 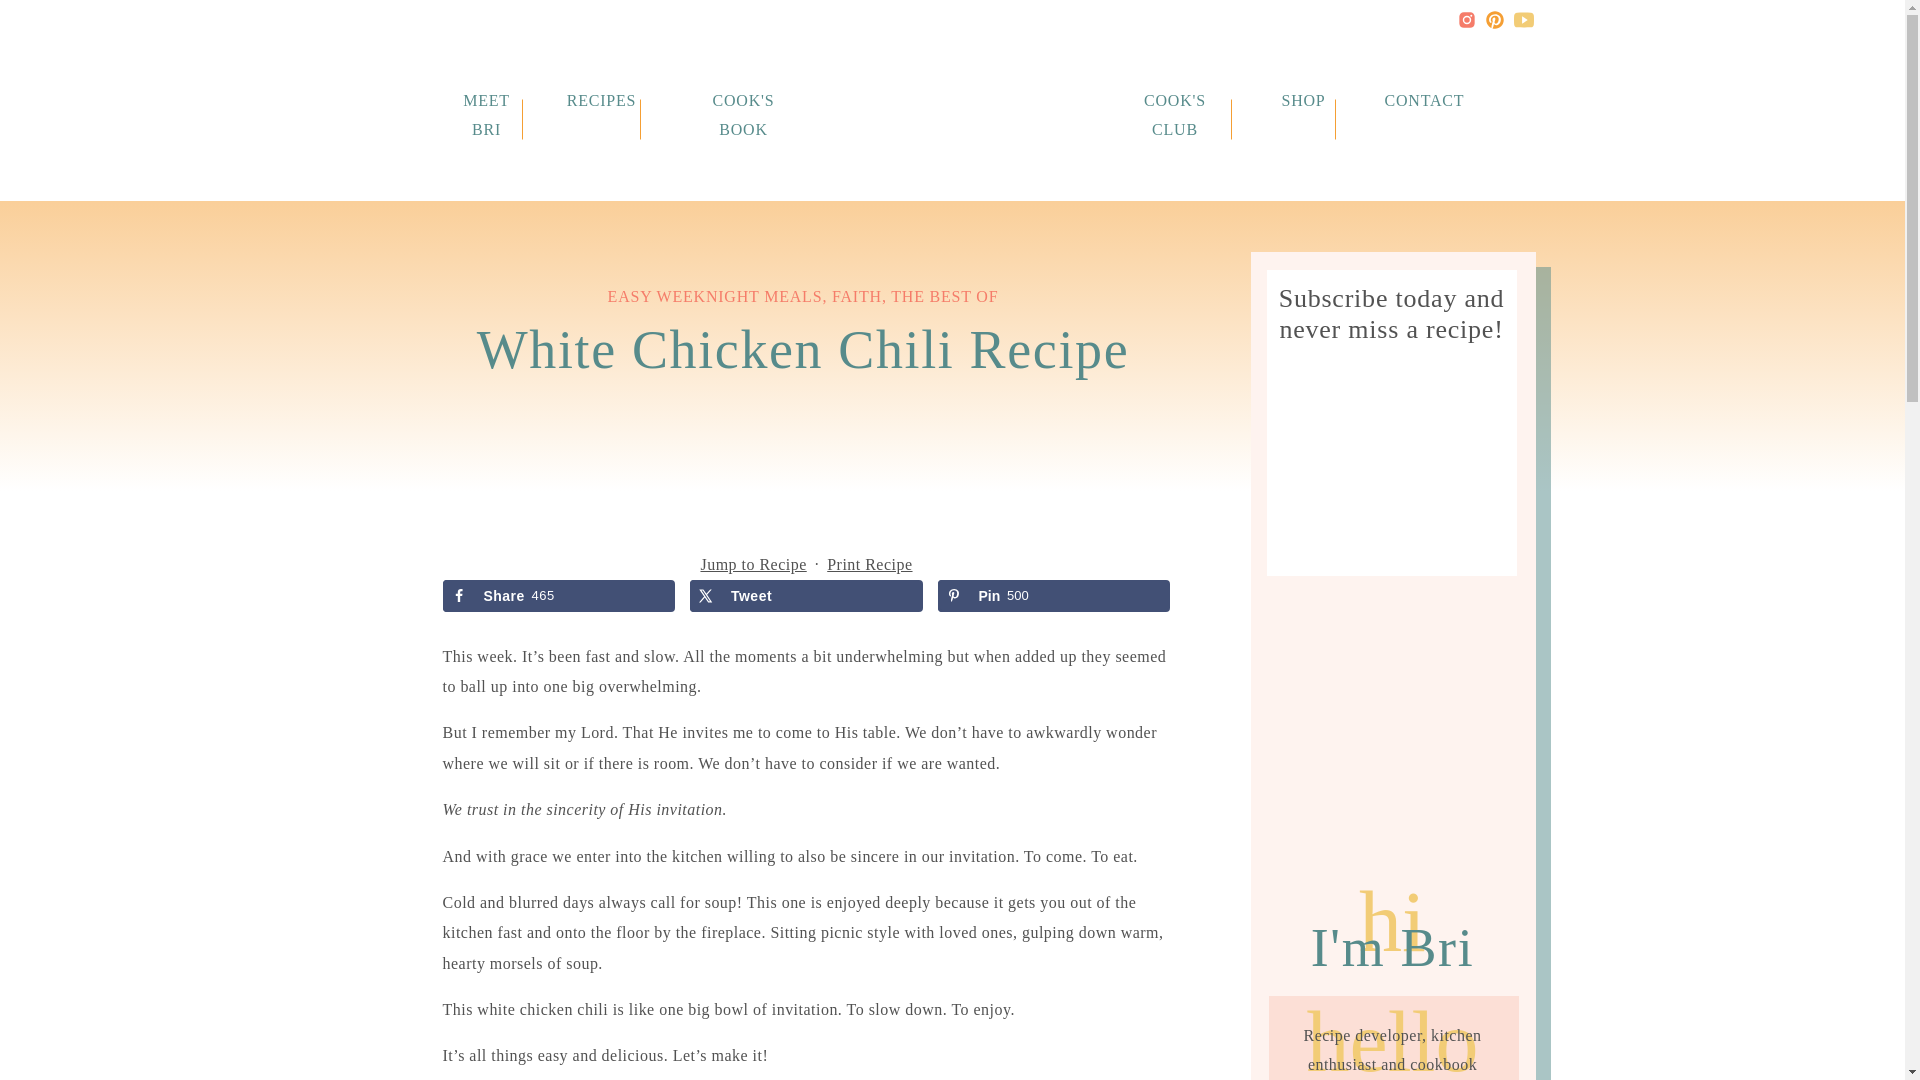 I want to click on Jump to Recipe, so click(x=752, y=564).